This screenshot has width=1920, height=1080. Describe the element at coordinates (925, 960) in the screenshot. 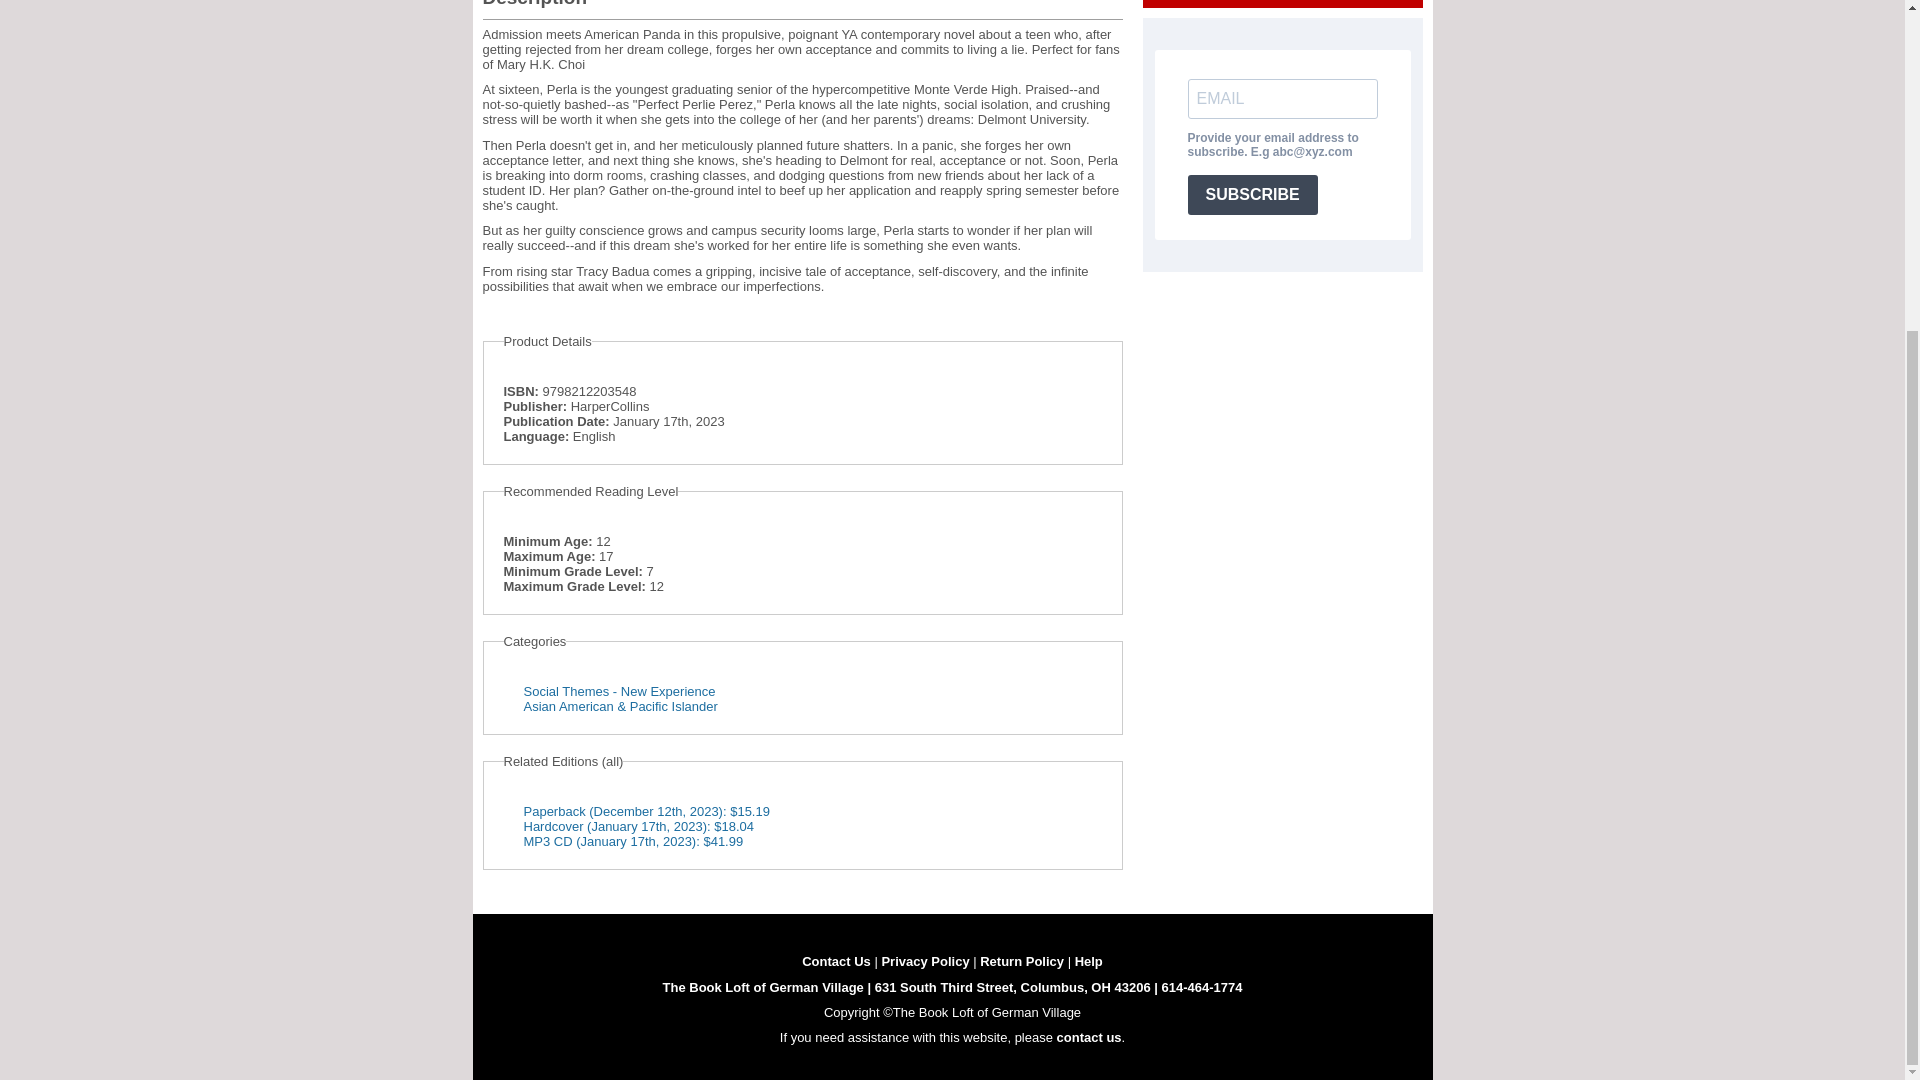

I see `Privacy Policy` at that location.